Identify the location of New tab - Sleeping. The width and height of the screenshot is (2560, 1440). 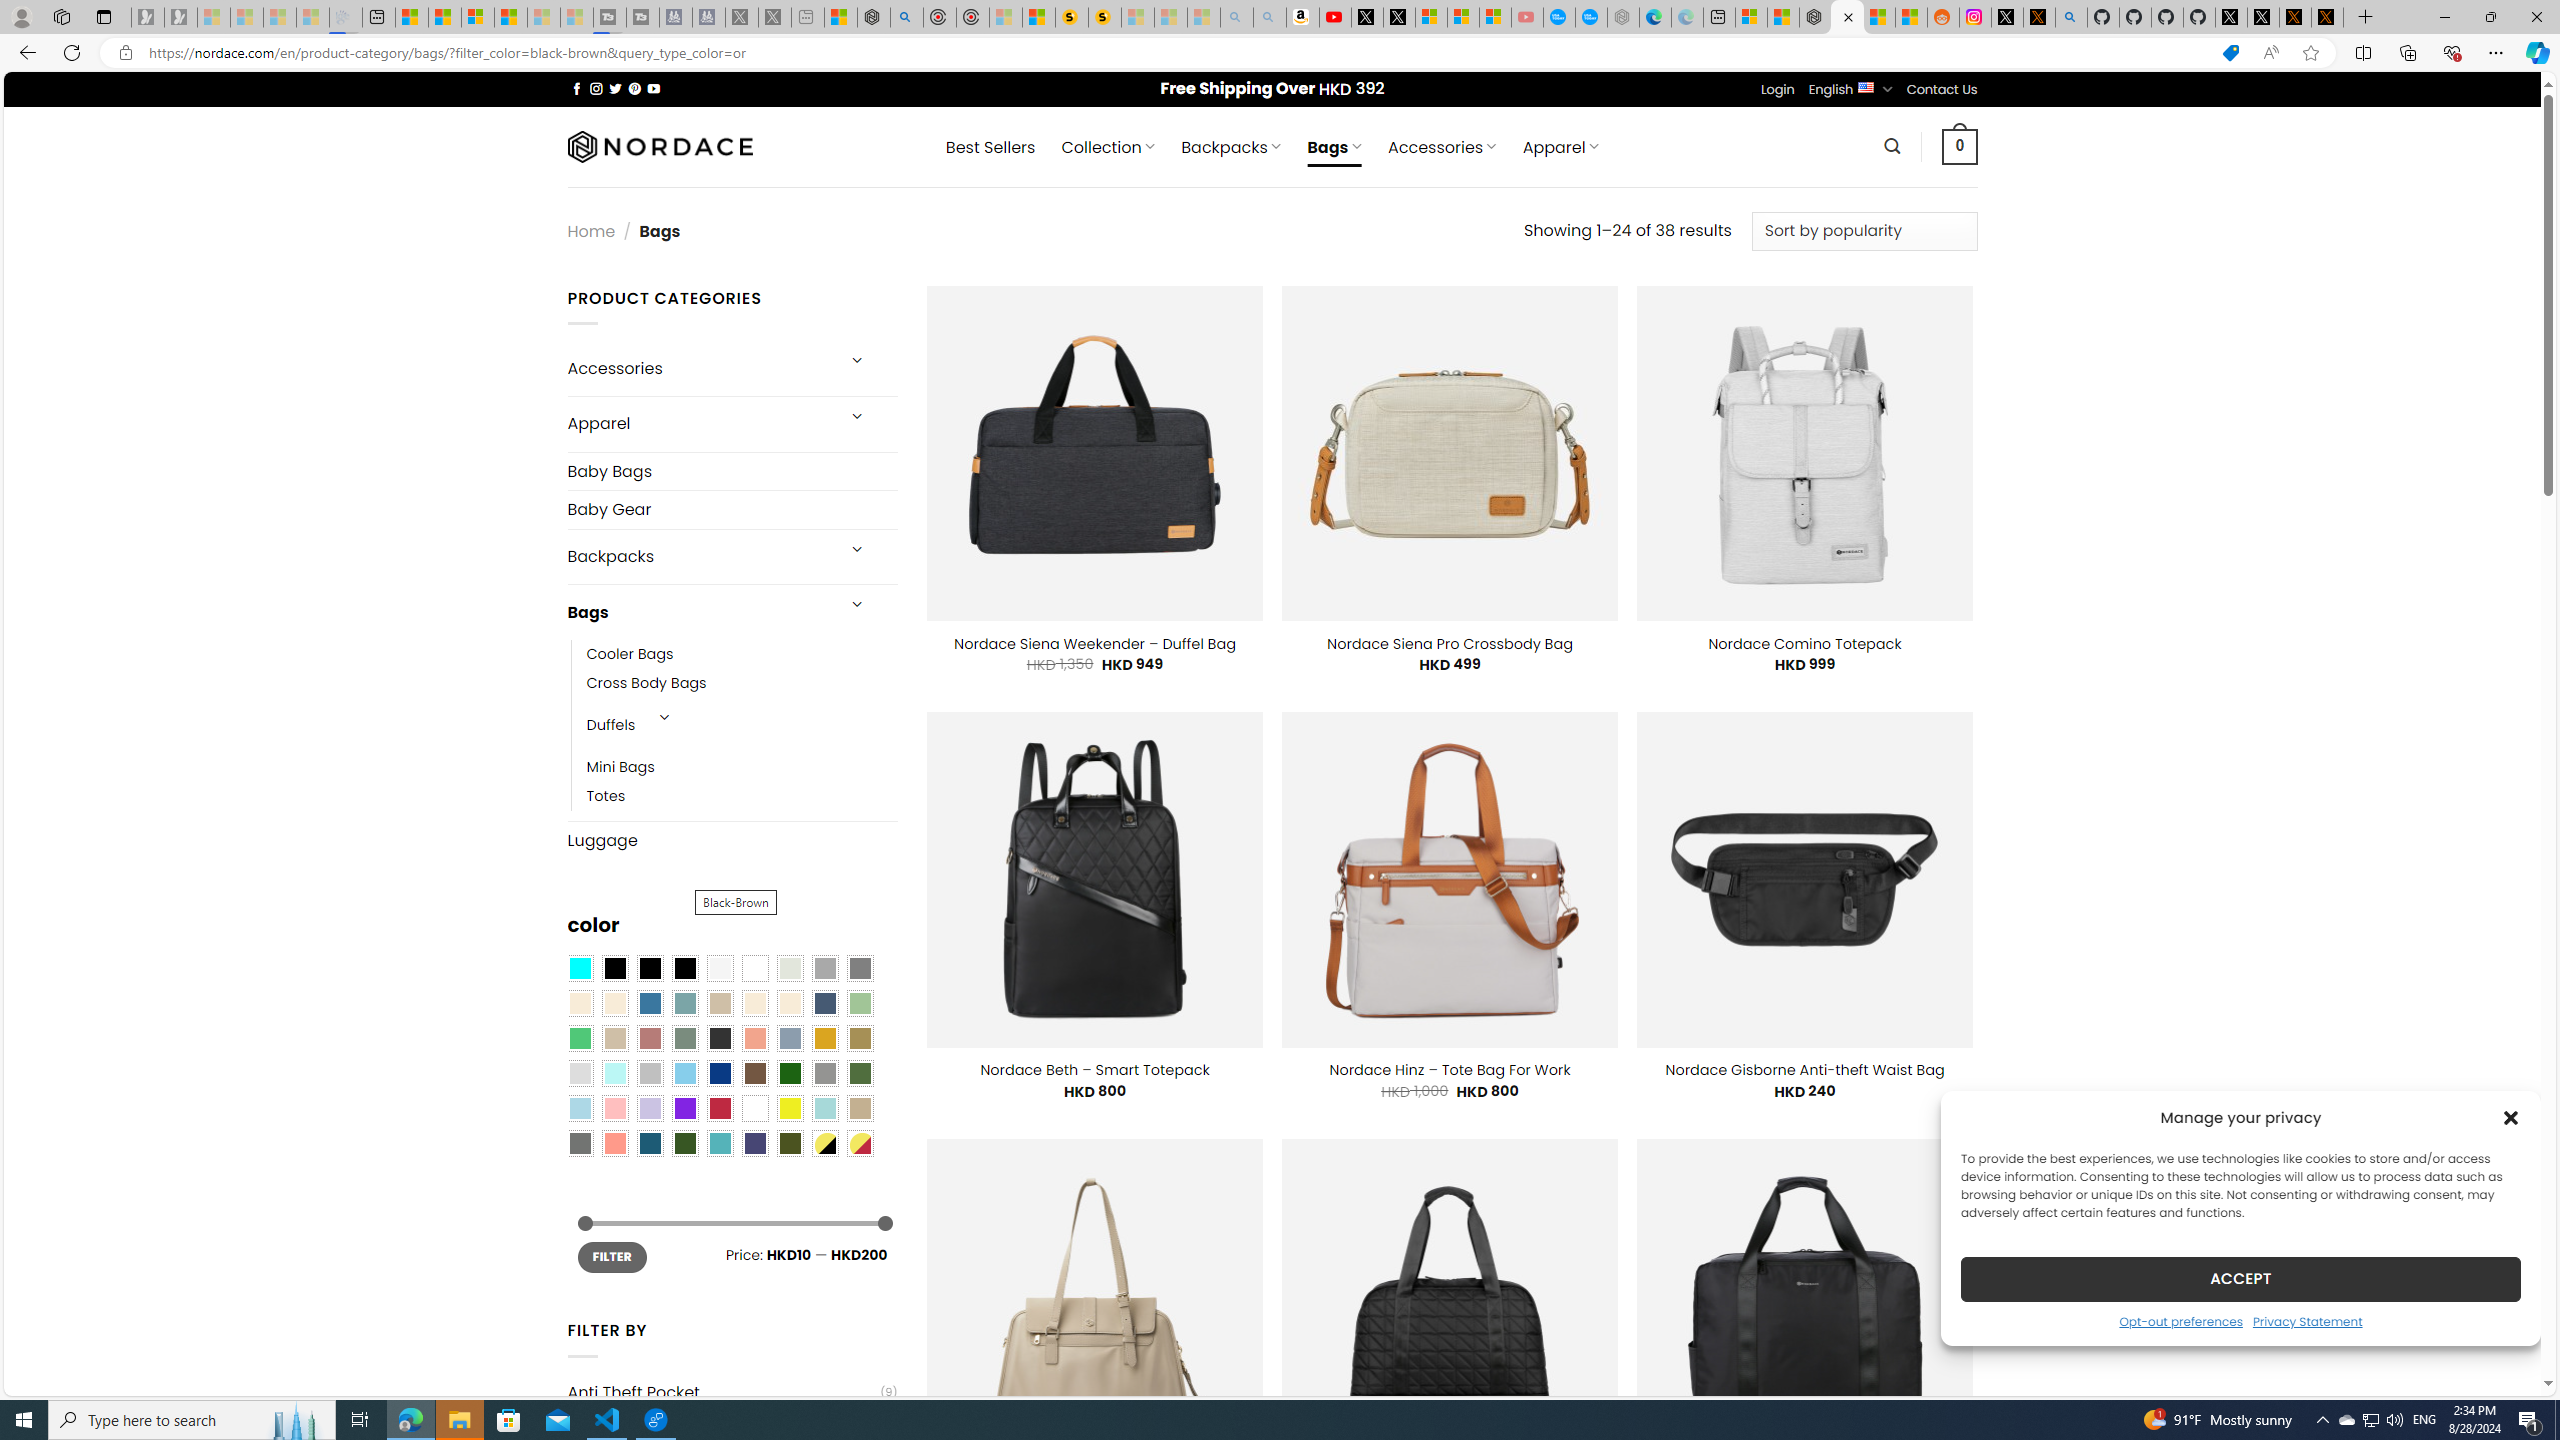
(808, 17).